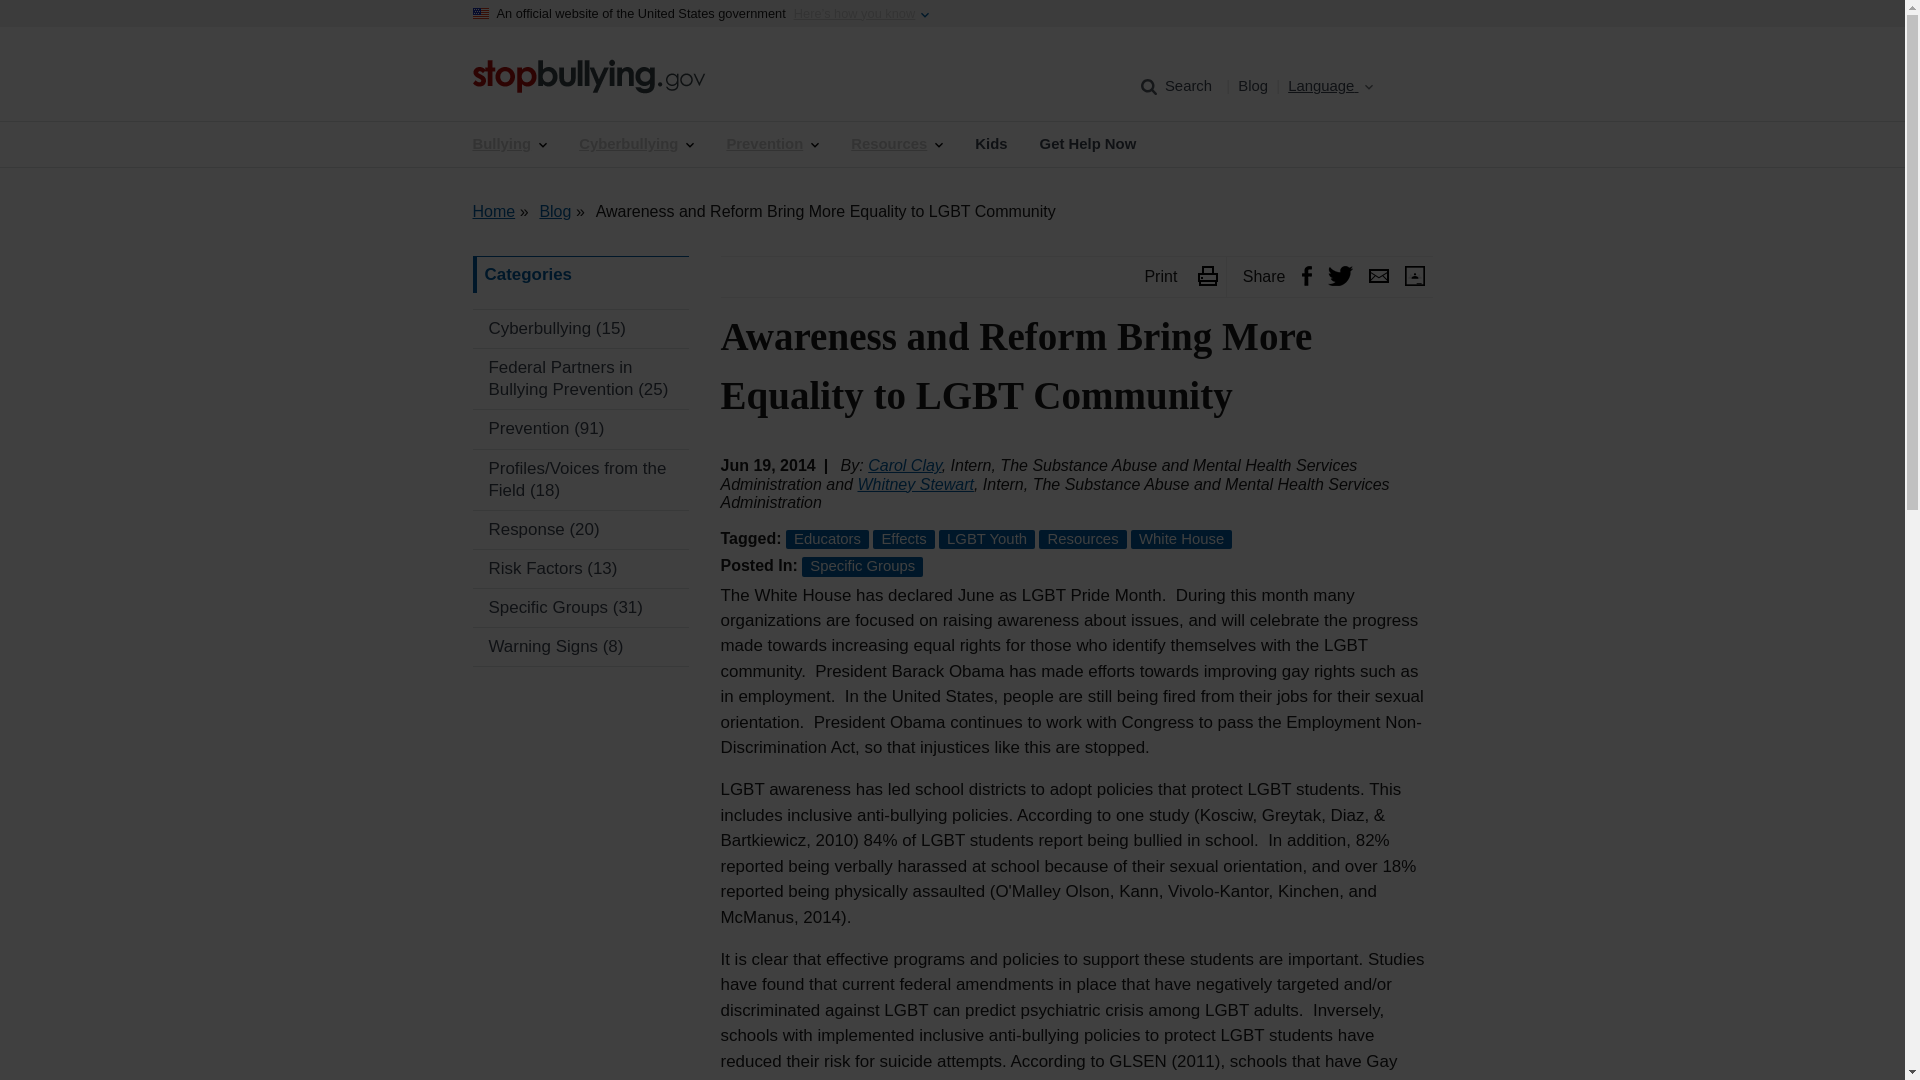  What do you see at coordinates (580, 646) in the screenshot?
I see `Warning Signs` at bounding box center [580, 646].